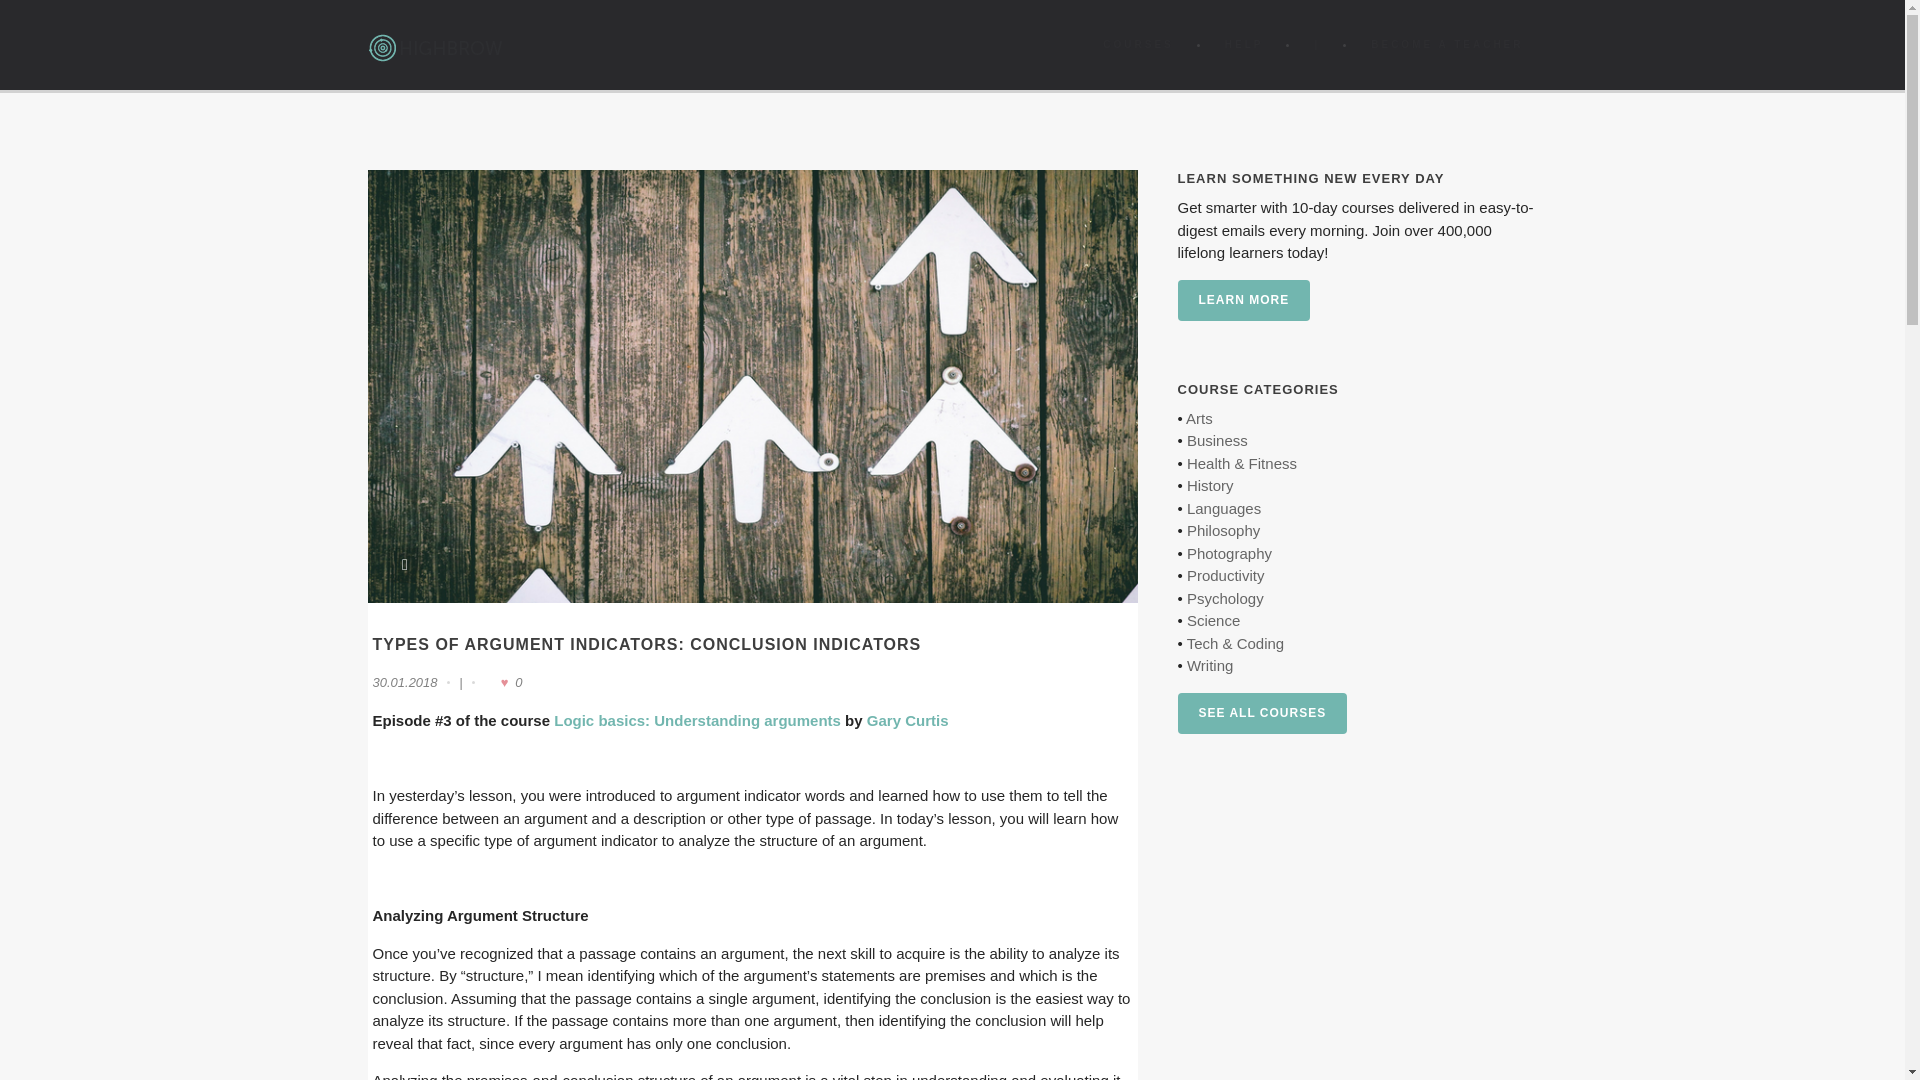 Image resolution: width=1920 pixels, height=1080 pixels. Describe the element at coordinates (908, 720) in the screenshot. I see `Gary Curtis` at that location.